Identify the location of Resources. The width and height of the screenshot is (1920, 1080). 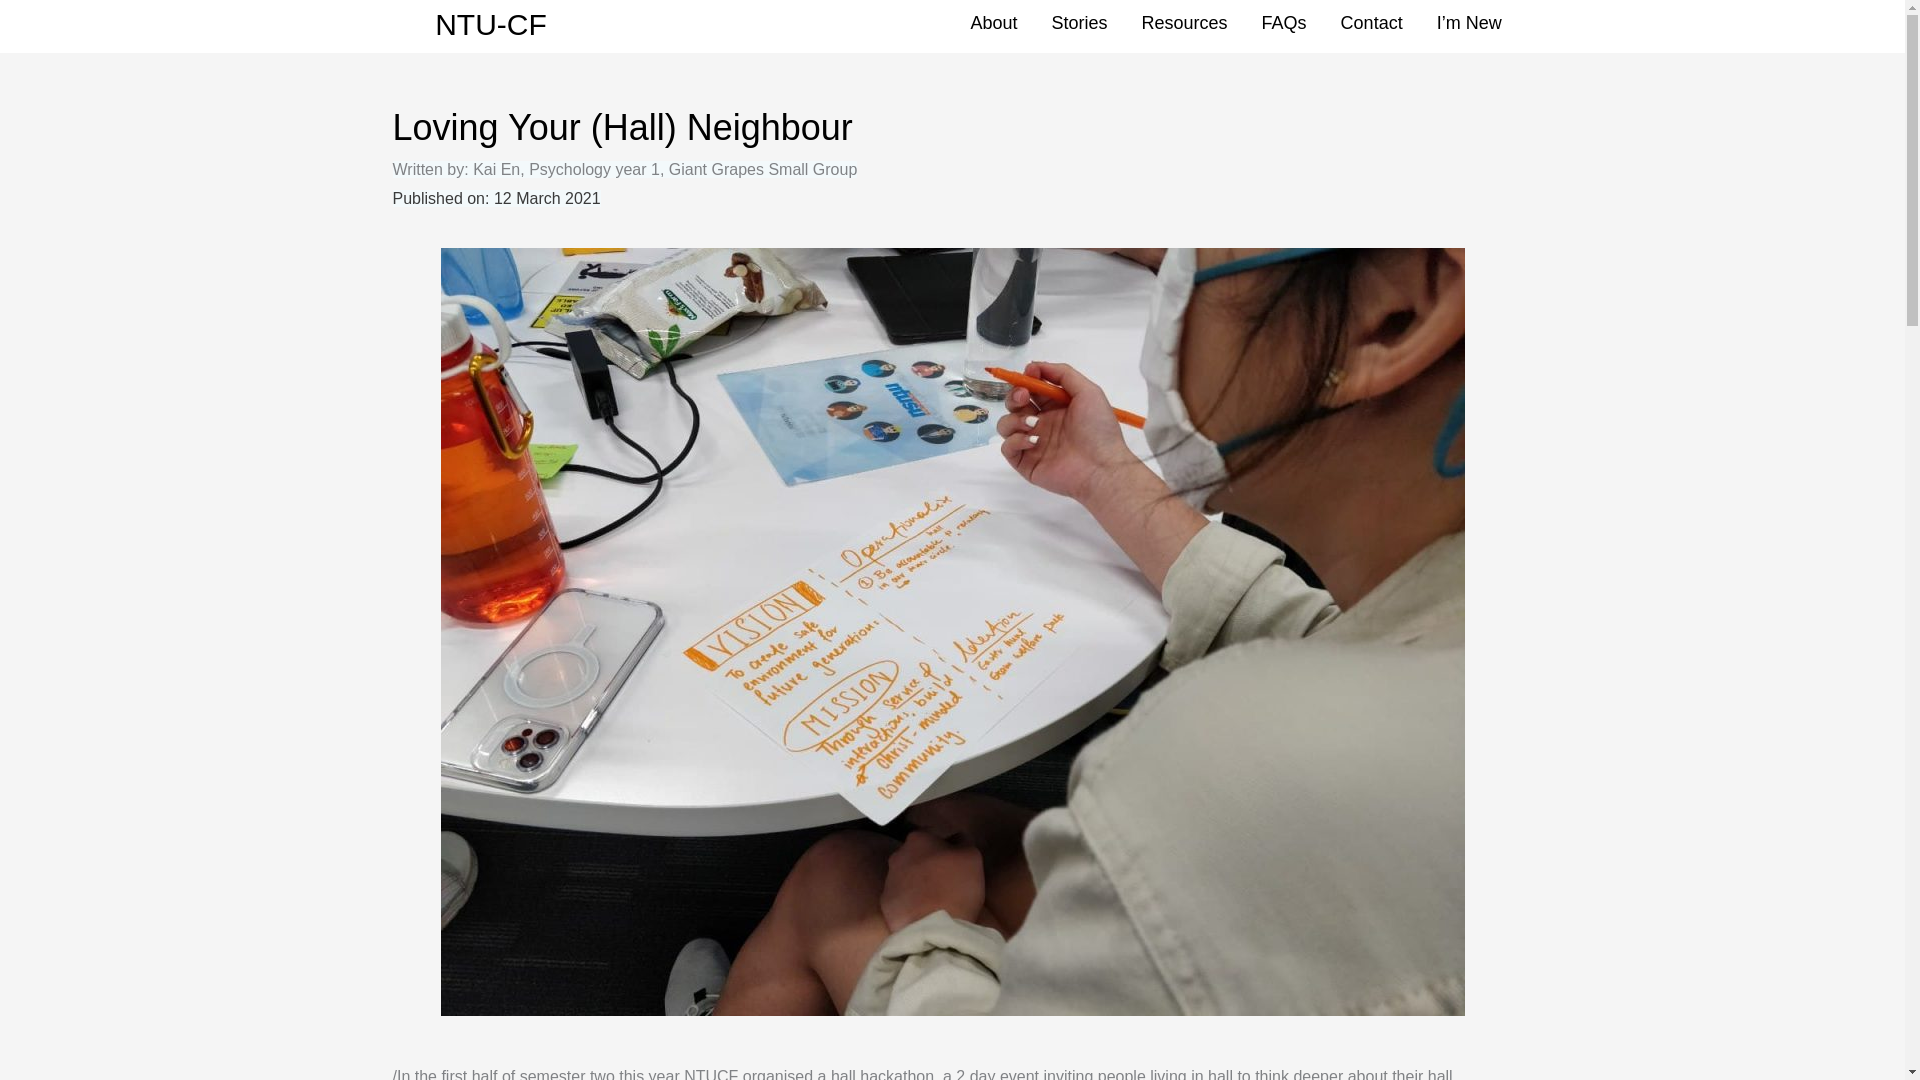
(1184, 23).